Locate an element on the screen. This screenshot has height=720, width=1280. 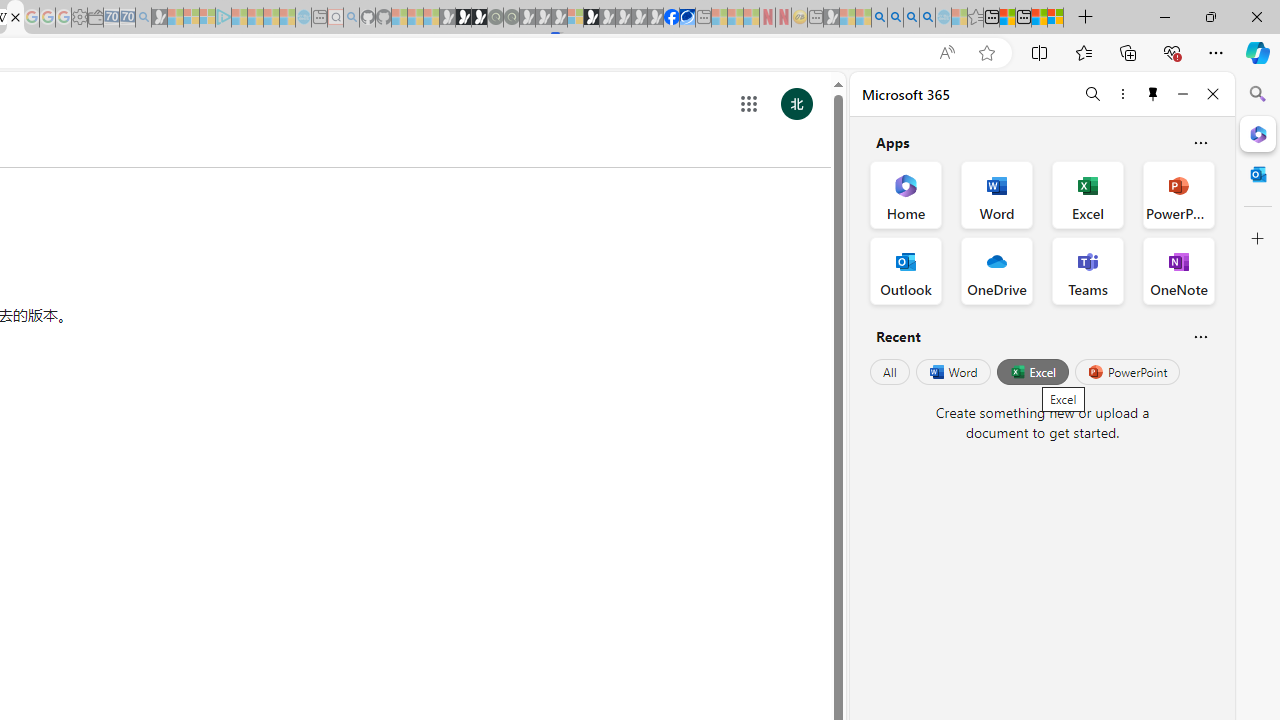
Settings - Sleeping is located at coordinates (79, 18).